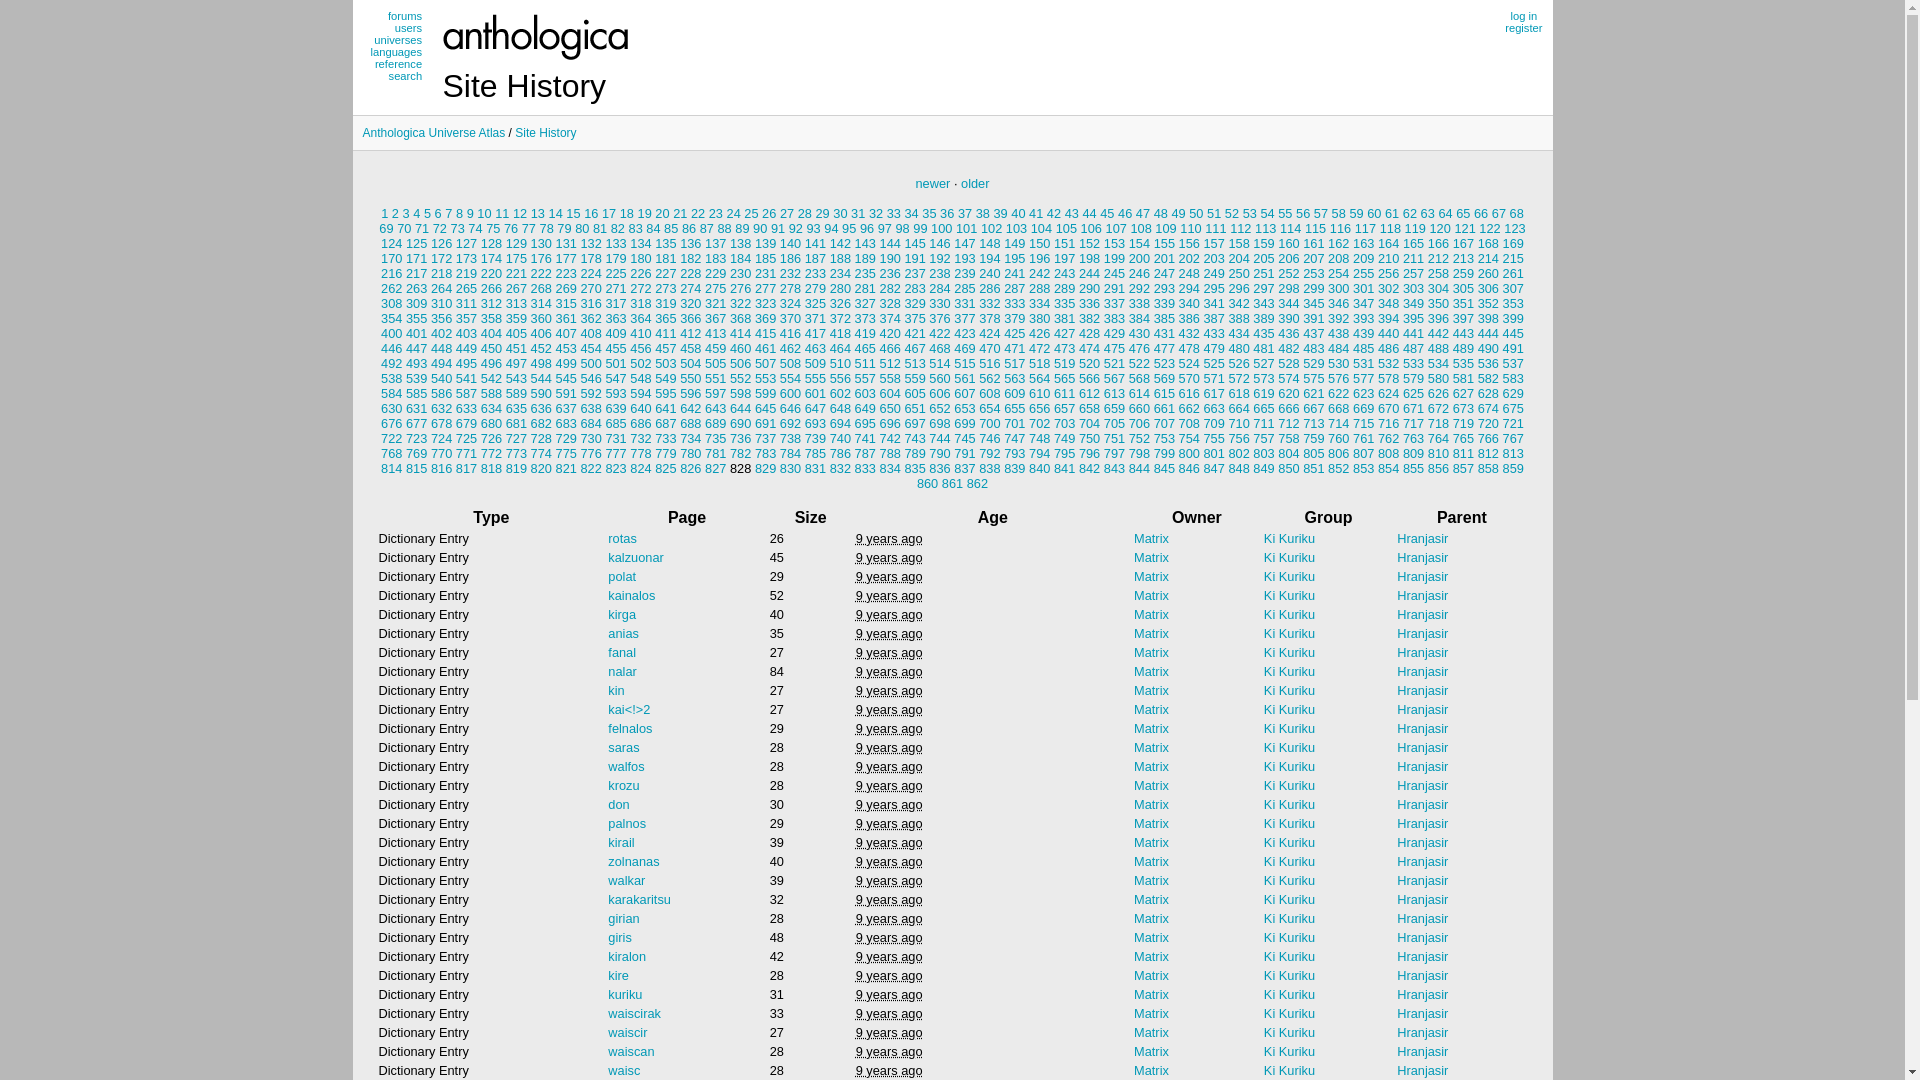 The width and height of the screenshot is (1920, 1080). I want to click on 470, so click(990, 348).